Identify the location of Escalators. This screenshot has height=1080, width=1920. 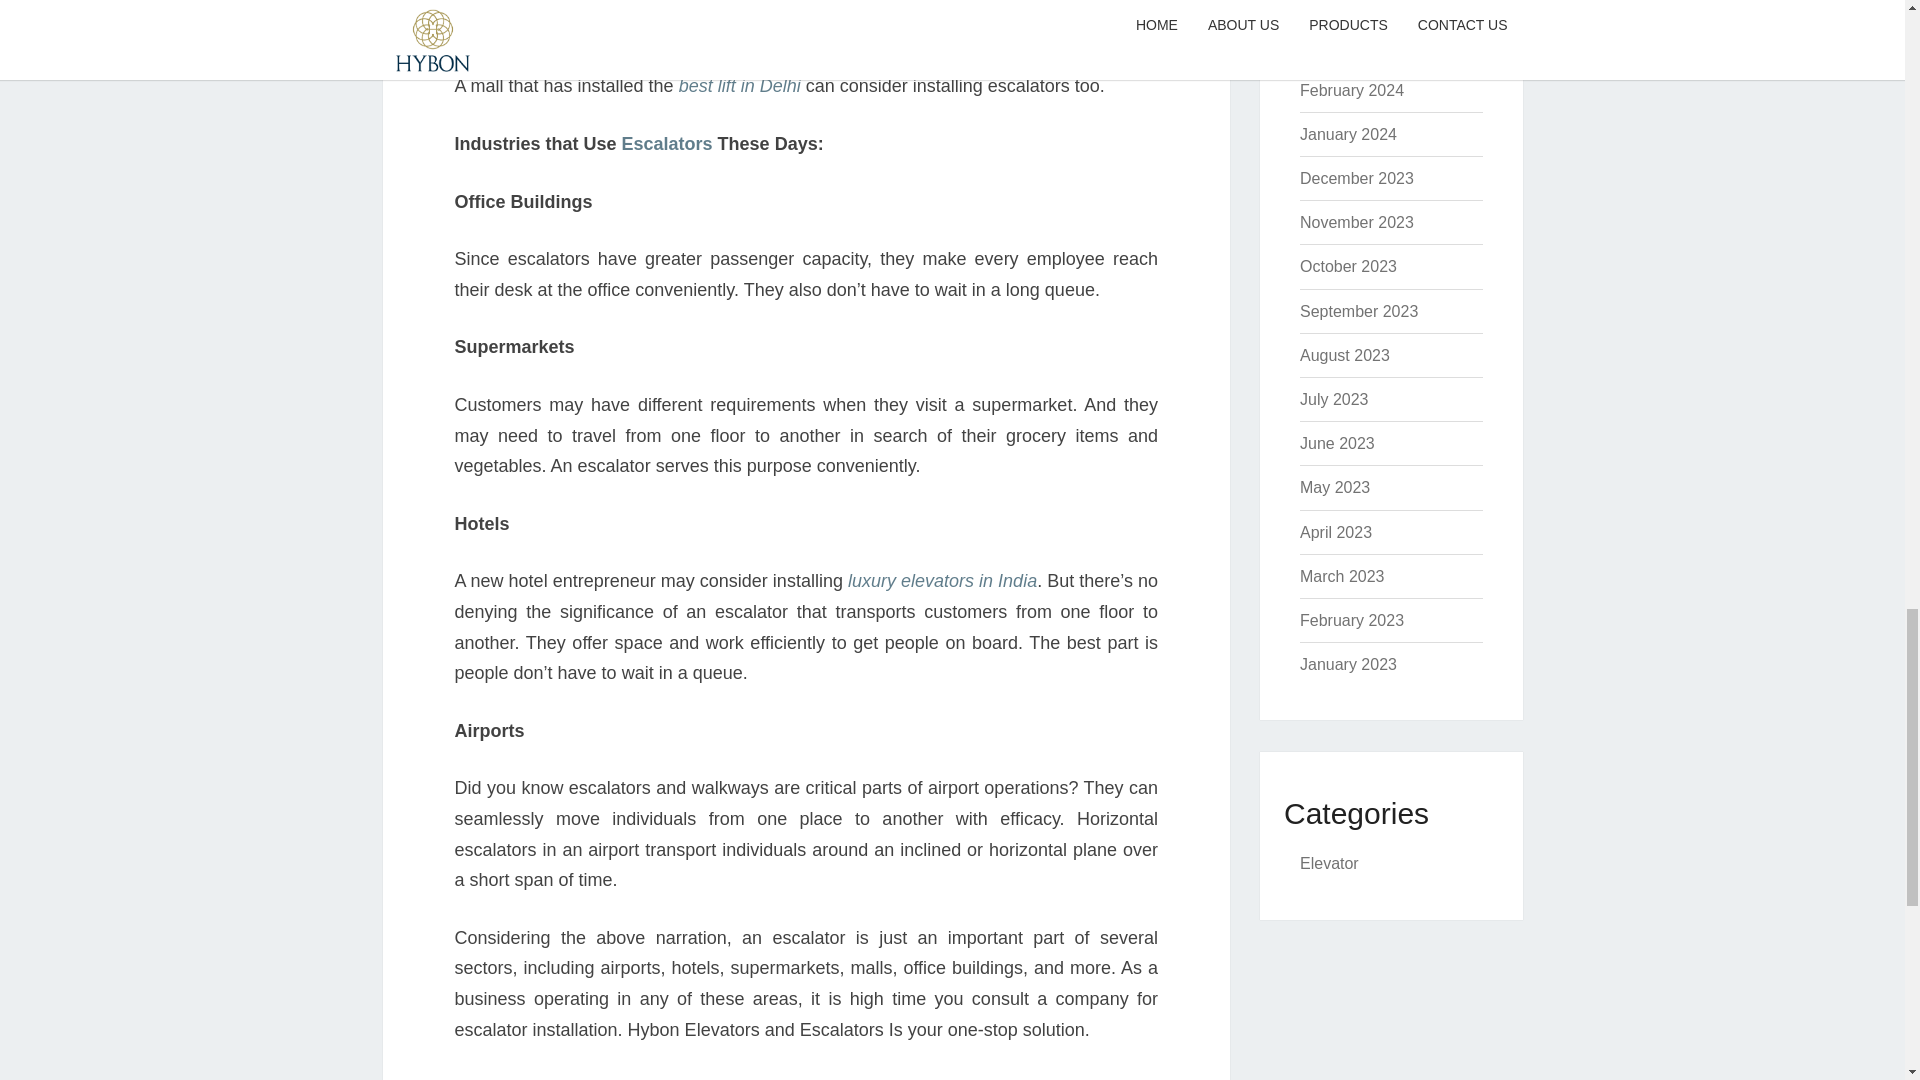
(670, 144).